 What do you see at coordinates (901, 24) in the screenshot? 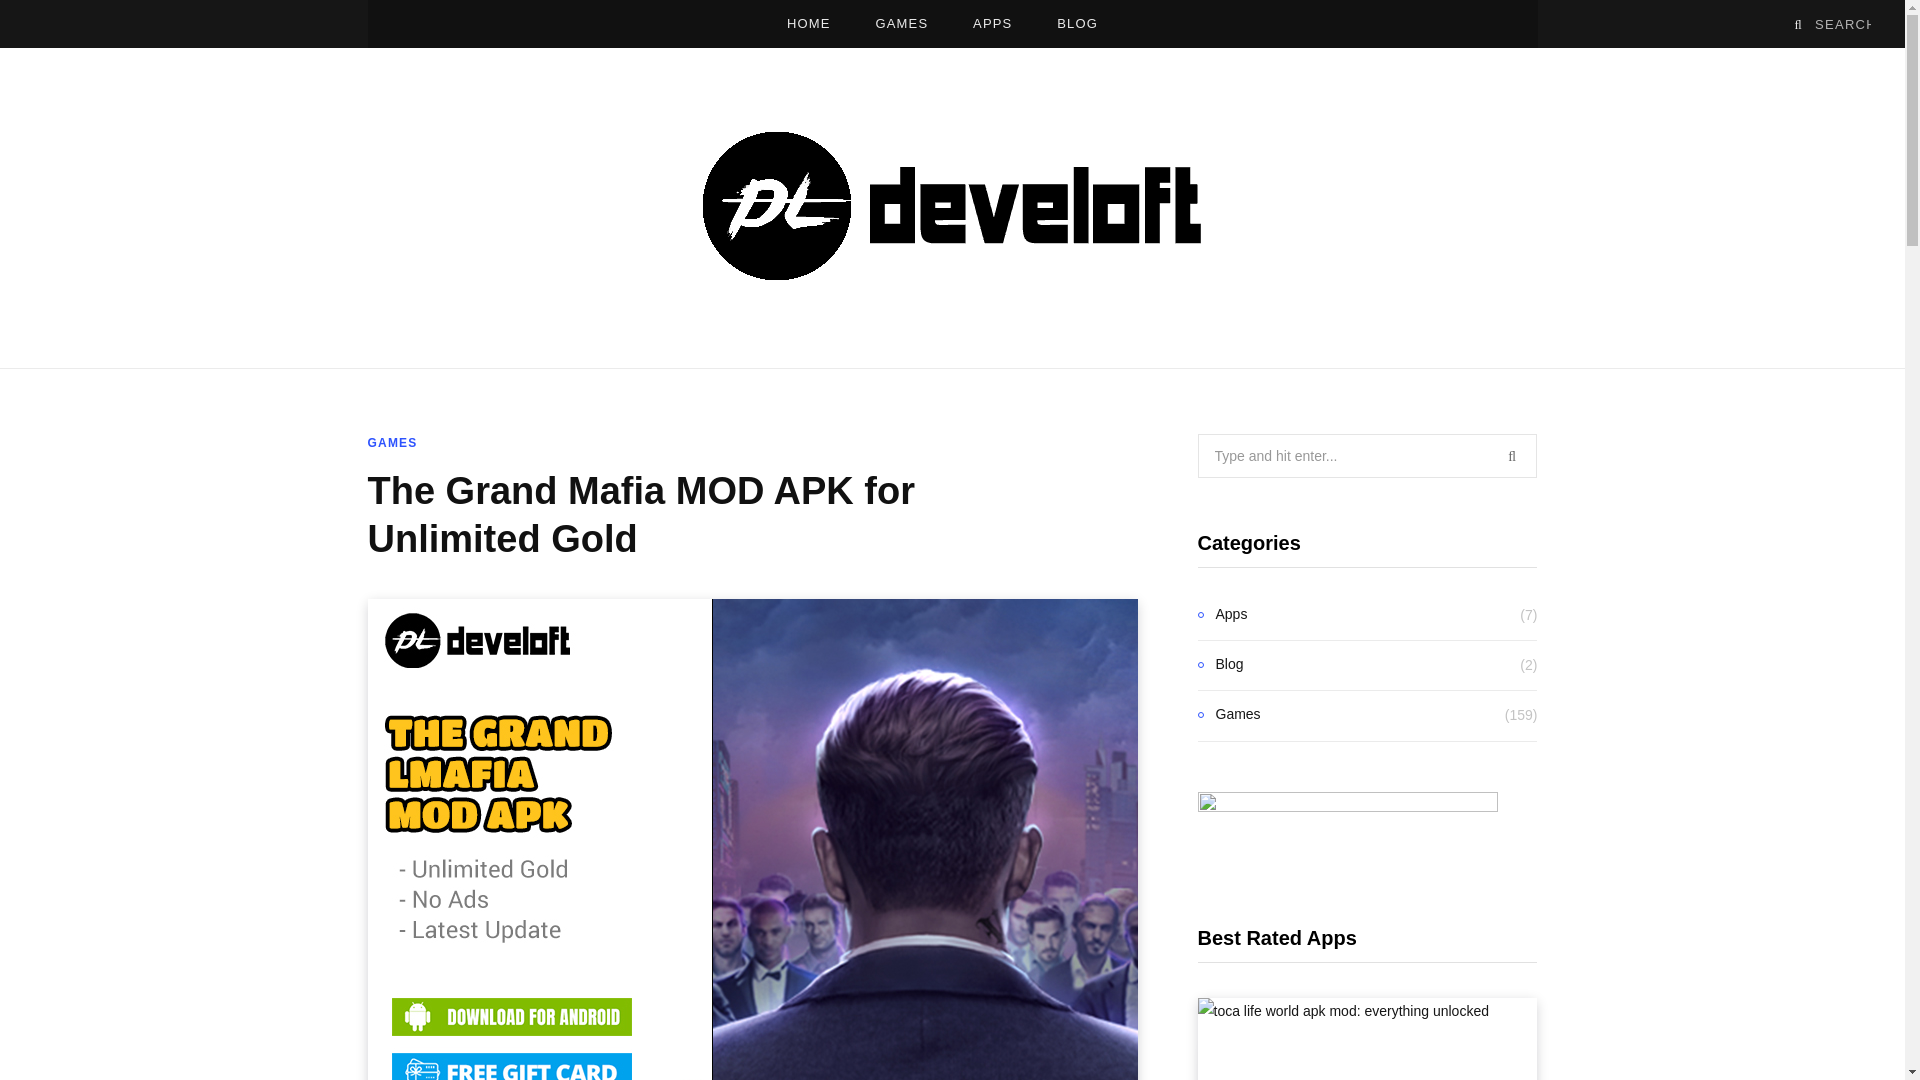
I see `GAMES` at bounding box center [901, 24].